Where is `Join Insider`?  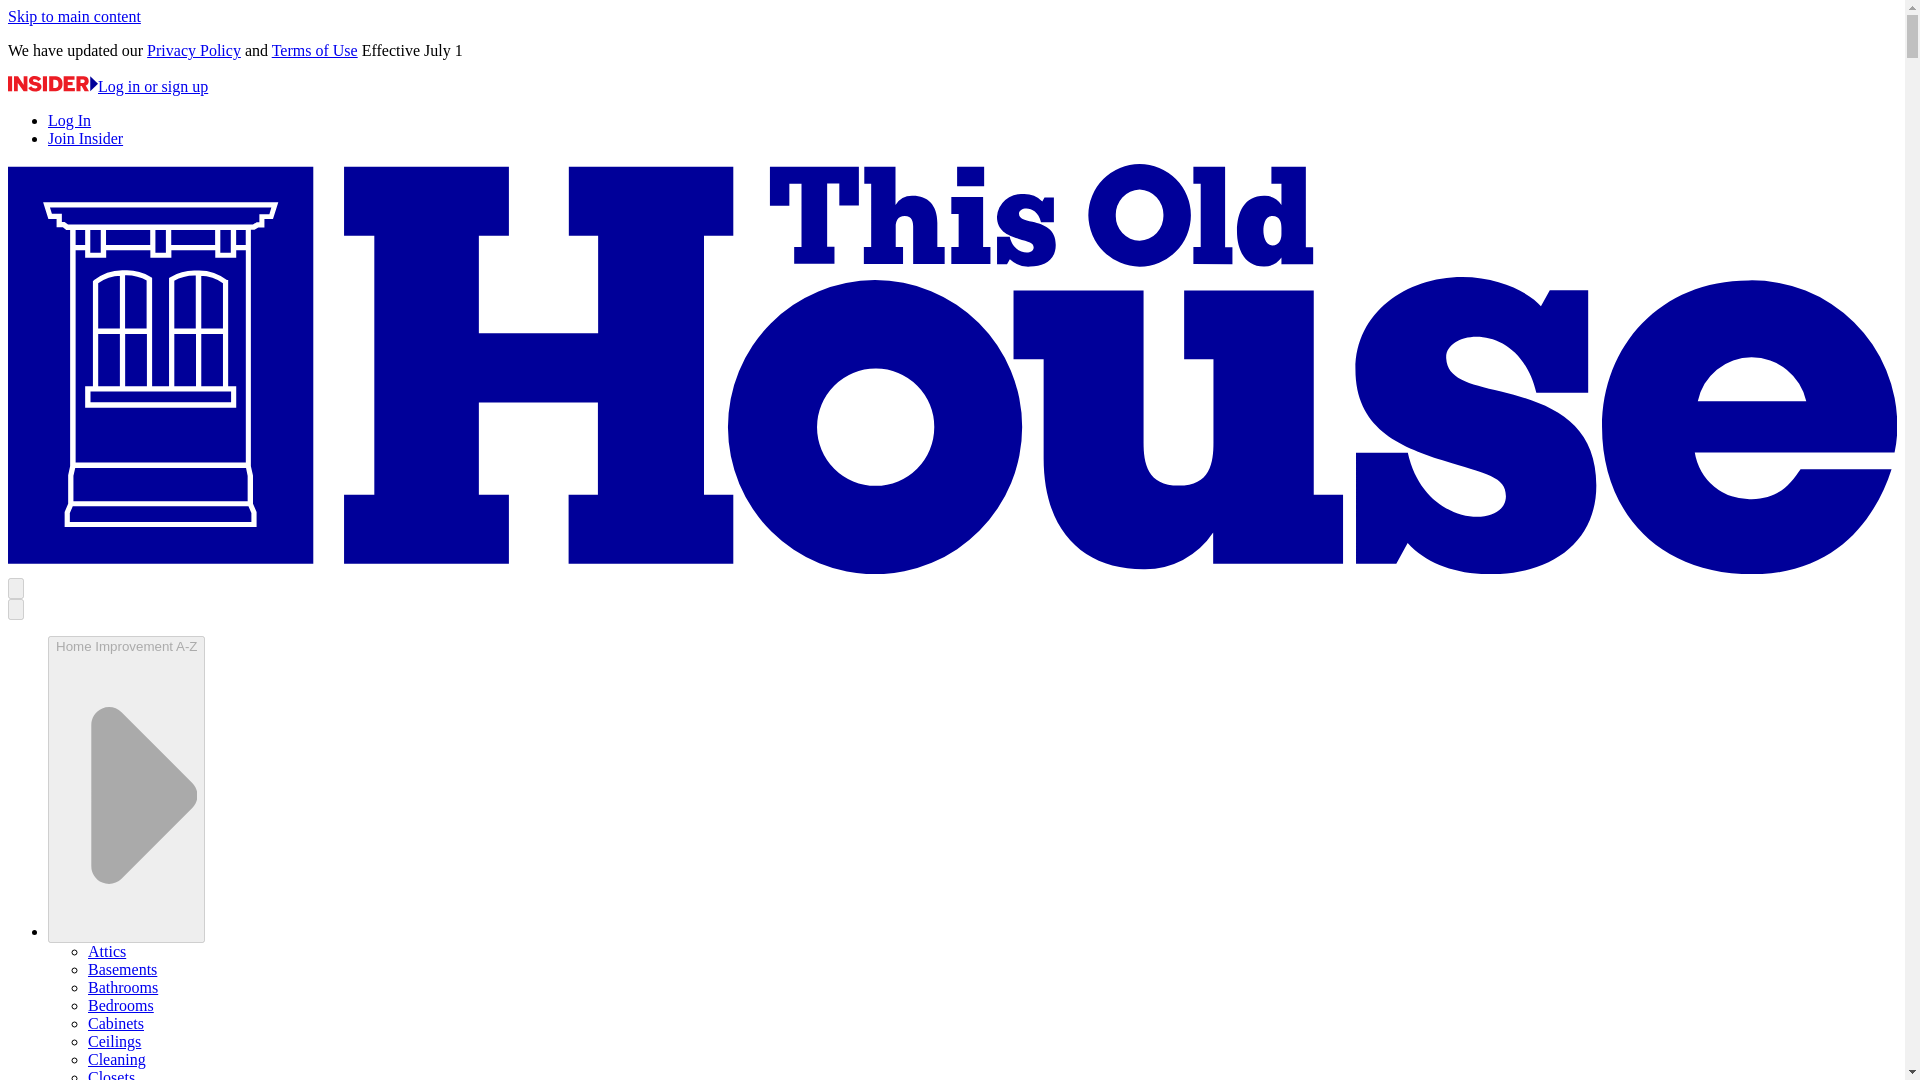 Join Insider is located at coordinates (85, 138).